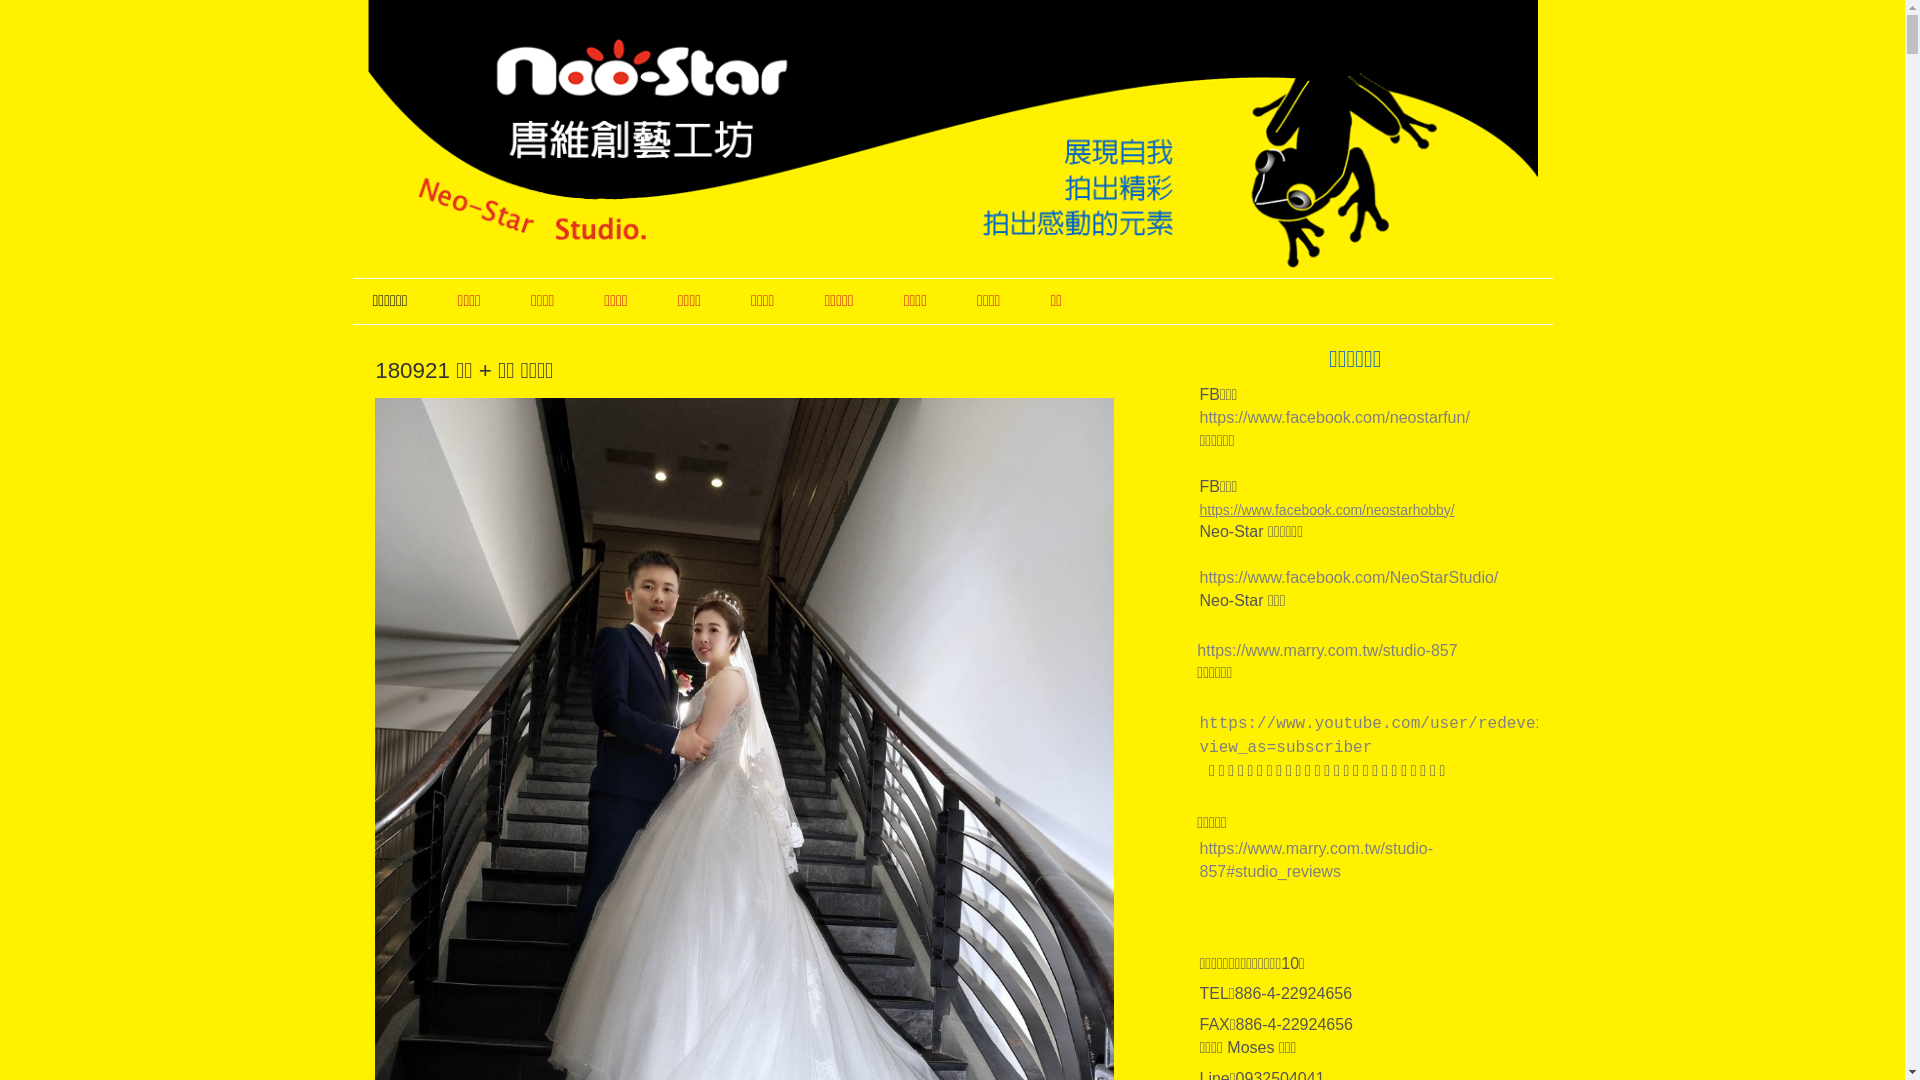 This screenshot has height=1080, width=1920. I want to click on https://www.marry.com.tw/studio-857#studio_reviews, so click(1316, 860).